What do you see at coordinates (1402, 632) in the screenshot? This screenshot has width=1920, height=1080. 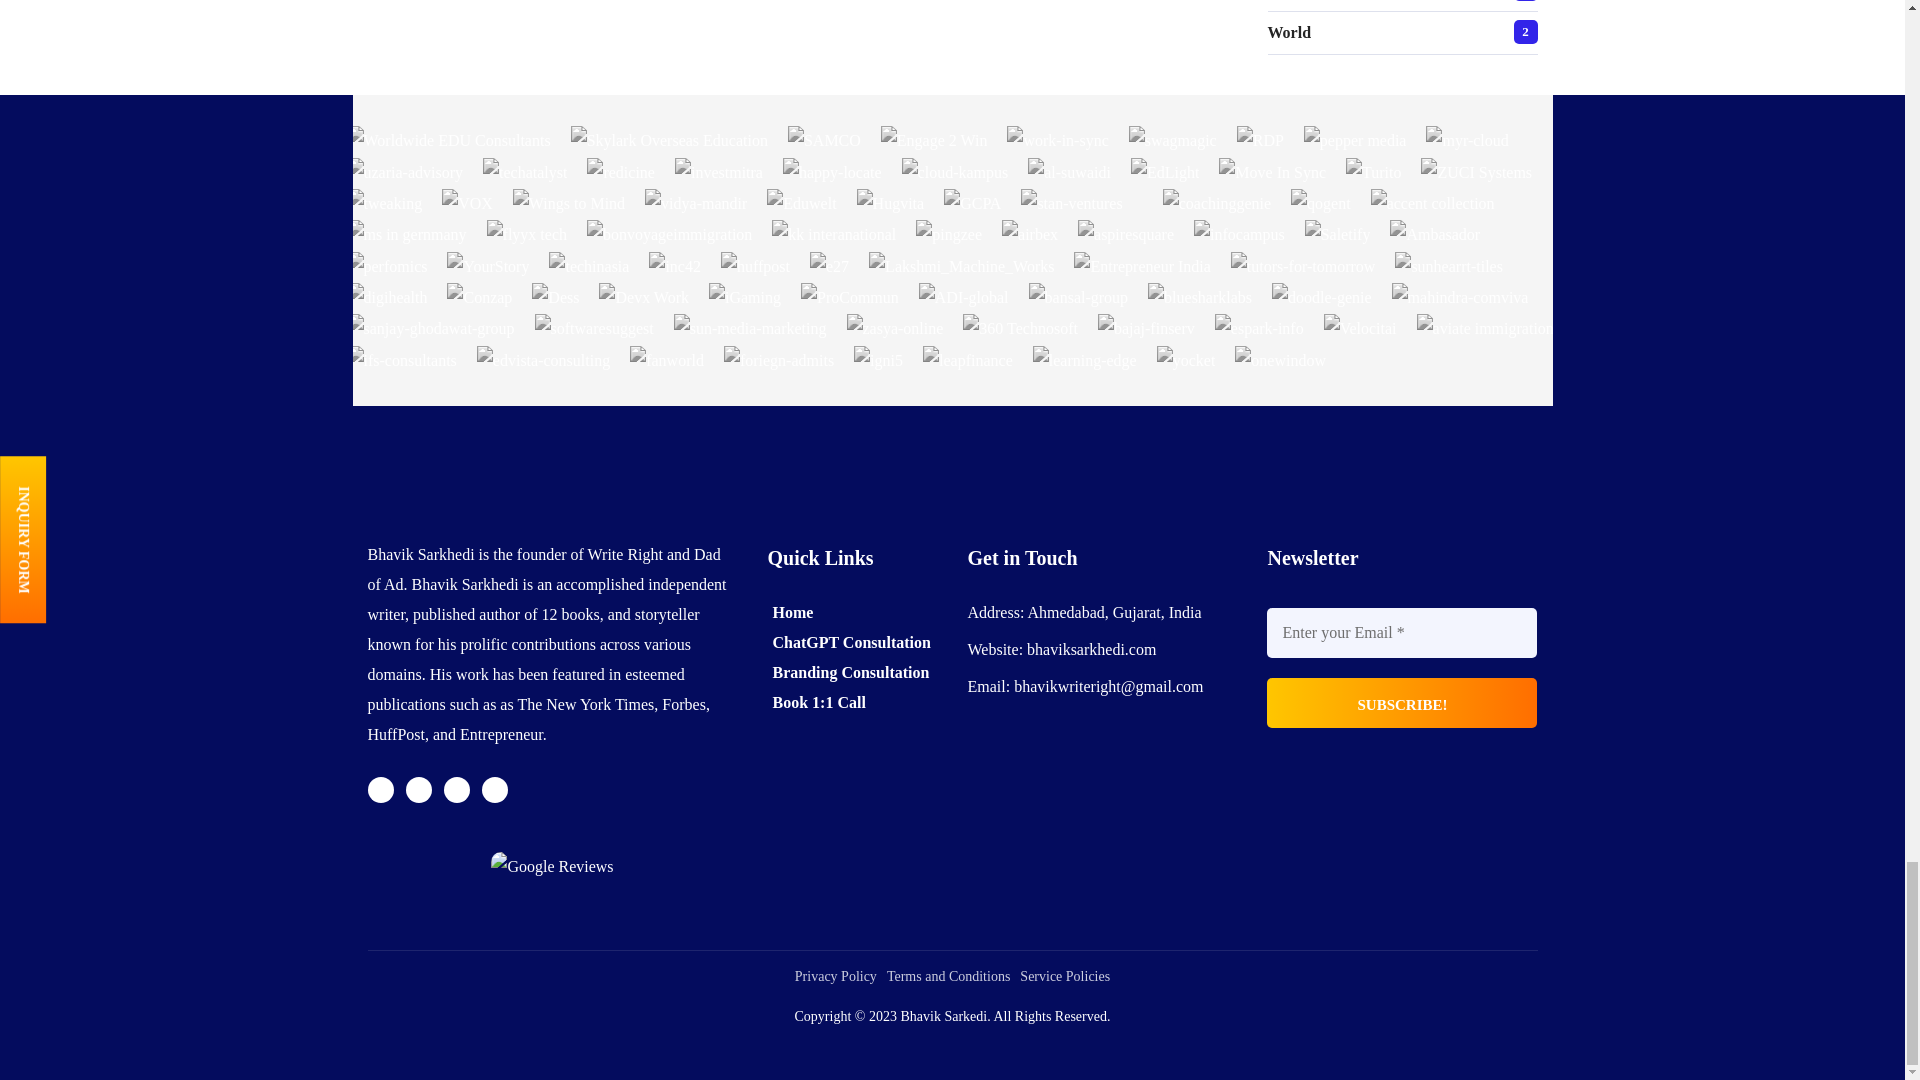 I see `Enter your Email` at bounding box center [1402, 632].